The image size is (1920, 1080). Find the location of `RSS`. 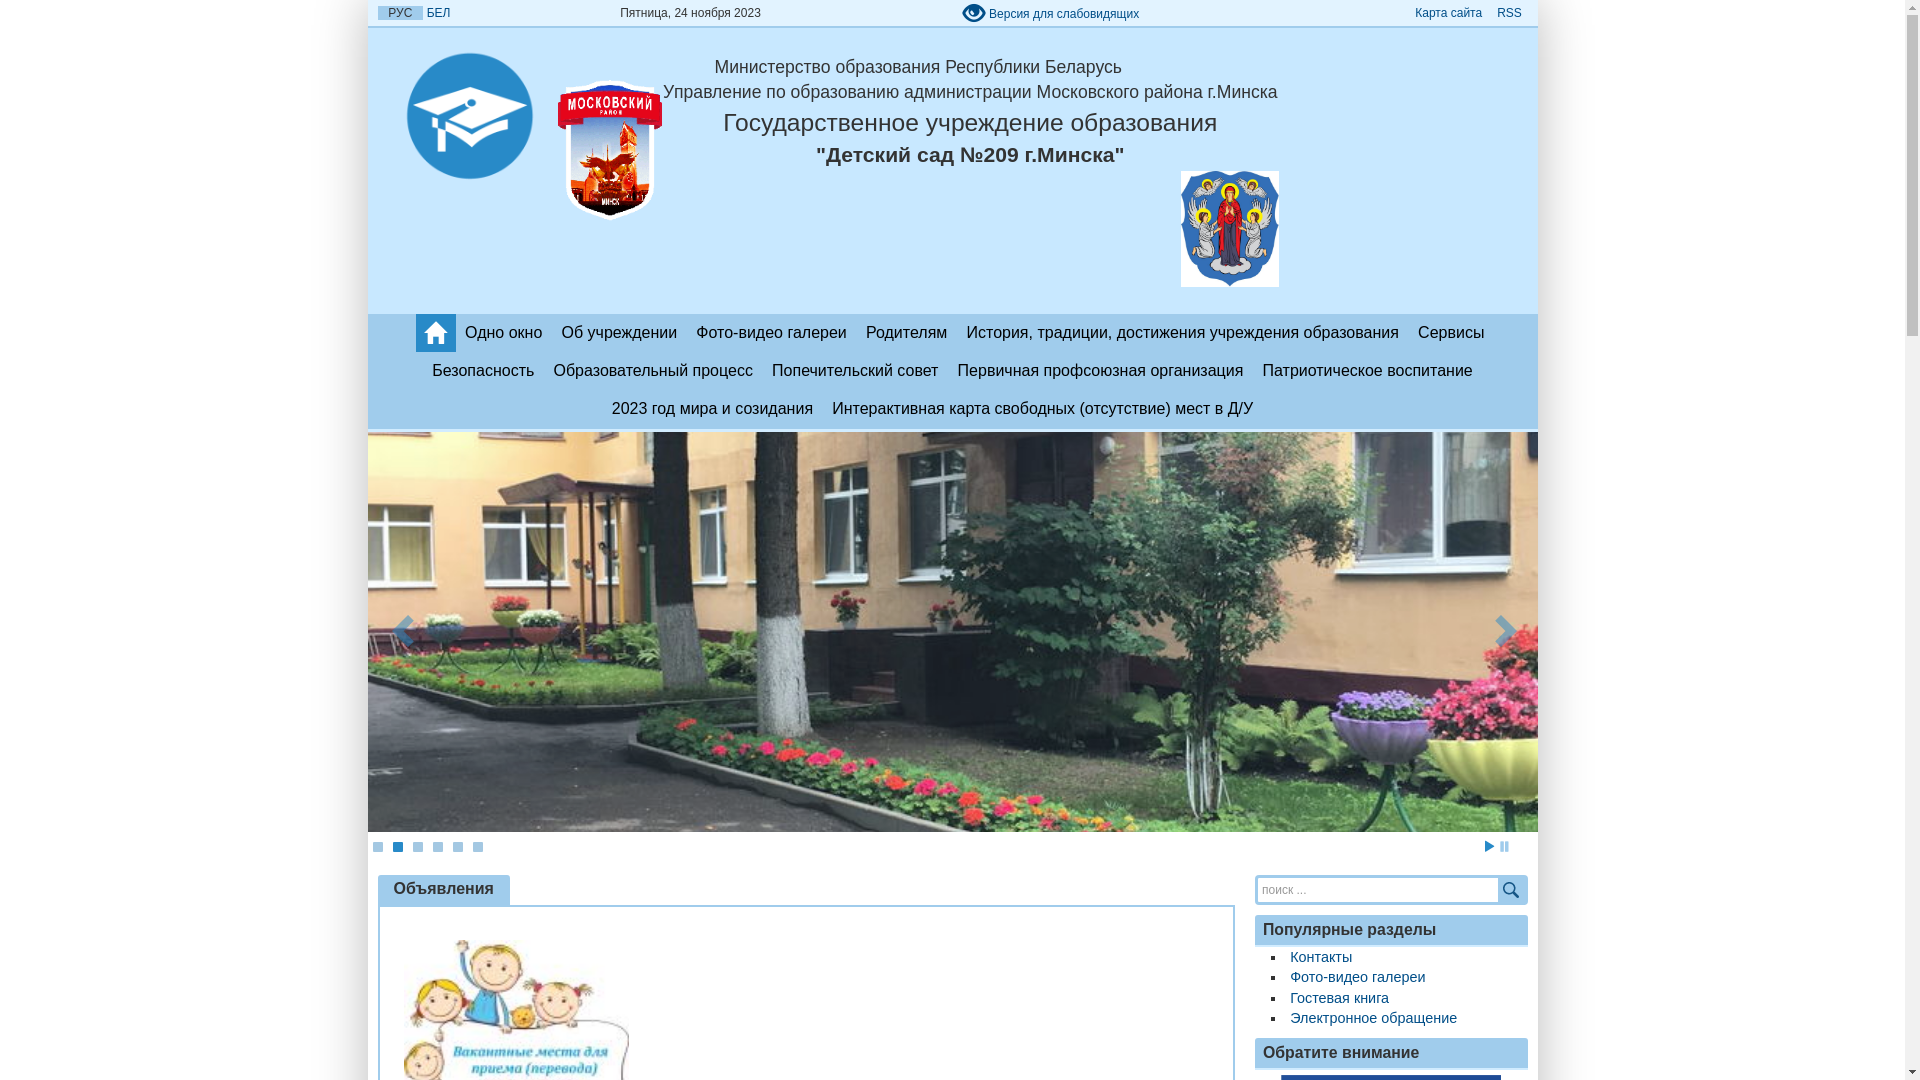

RSS is located at coordinates (1509, 13).